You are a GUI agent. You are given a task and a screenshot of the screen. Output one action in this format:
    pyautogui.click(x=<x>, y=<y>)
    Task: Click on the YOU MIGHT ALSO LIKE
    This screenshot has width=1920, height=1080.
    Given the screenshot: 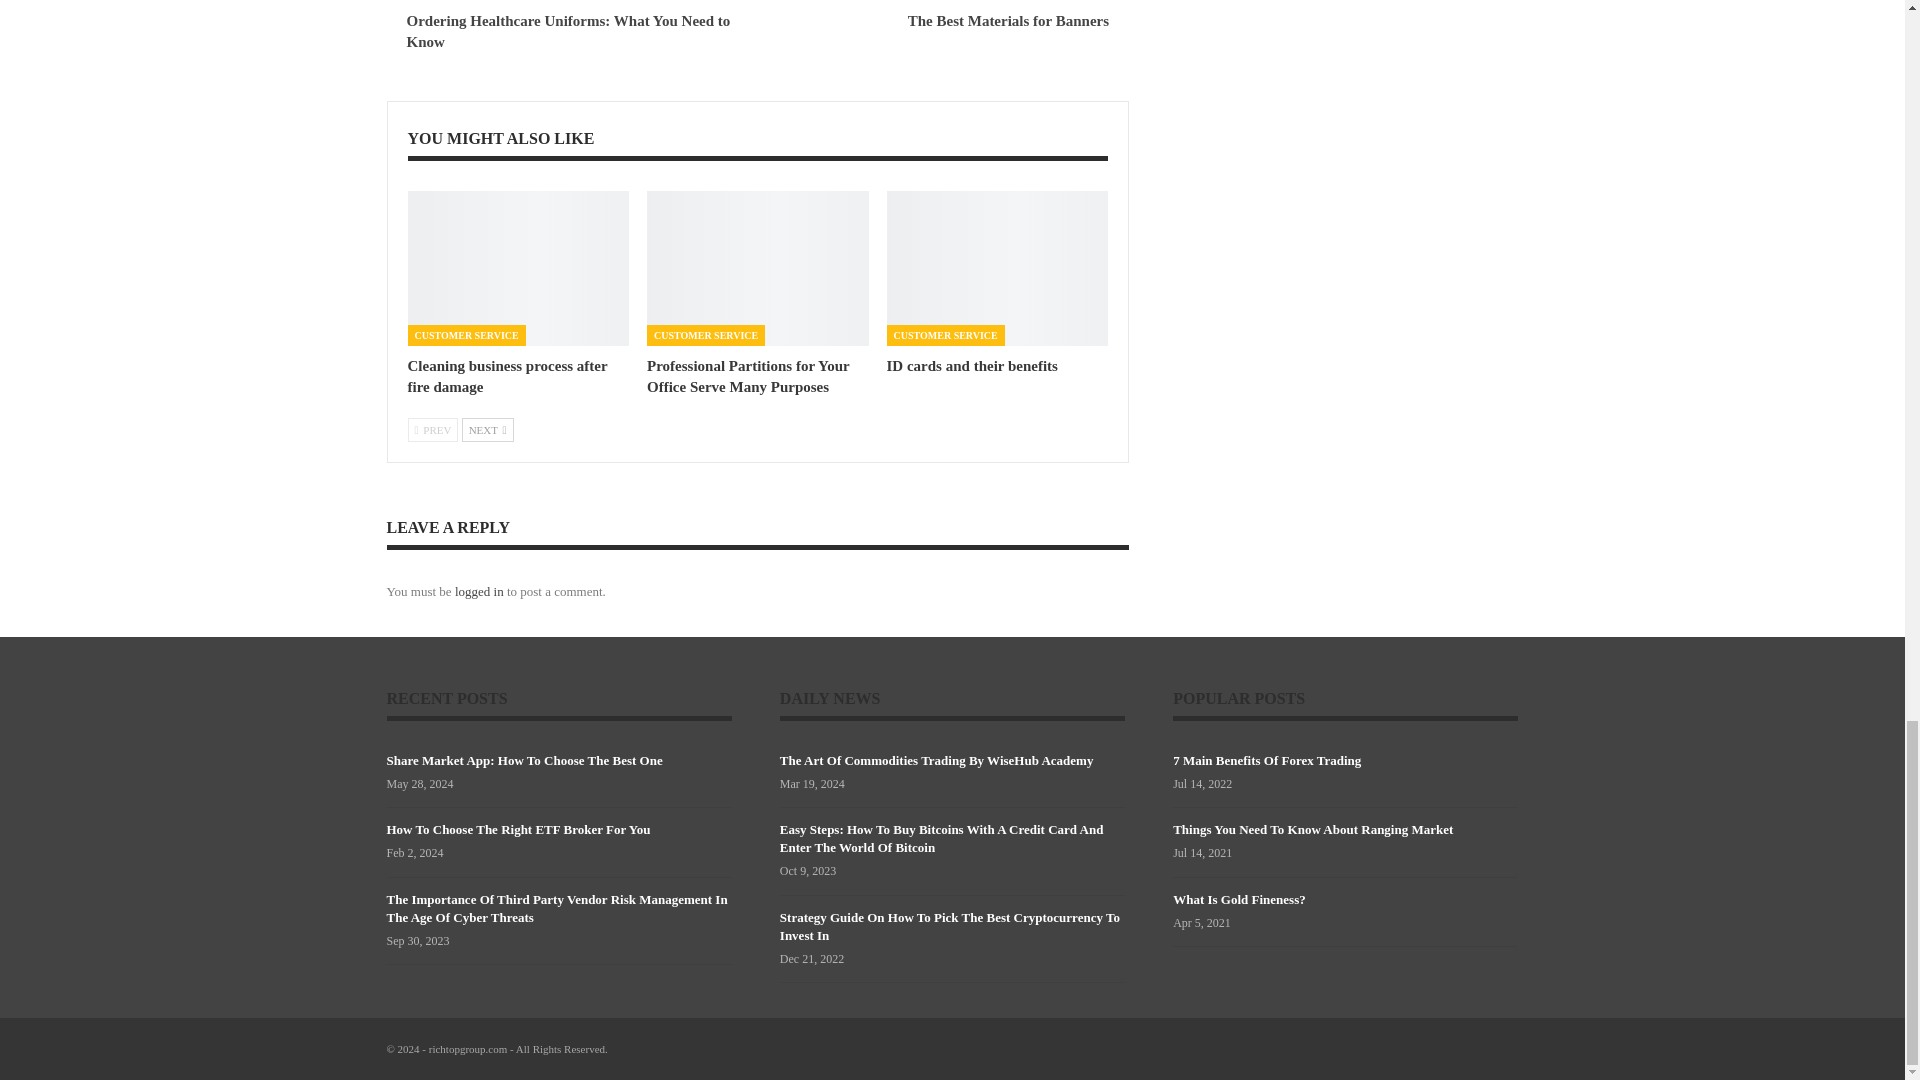 What is the action you would take?
    pyautogui.click(x=501, y=138)
    